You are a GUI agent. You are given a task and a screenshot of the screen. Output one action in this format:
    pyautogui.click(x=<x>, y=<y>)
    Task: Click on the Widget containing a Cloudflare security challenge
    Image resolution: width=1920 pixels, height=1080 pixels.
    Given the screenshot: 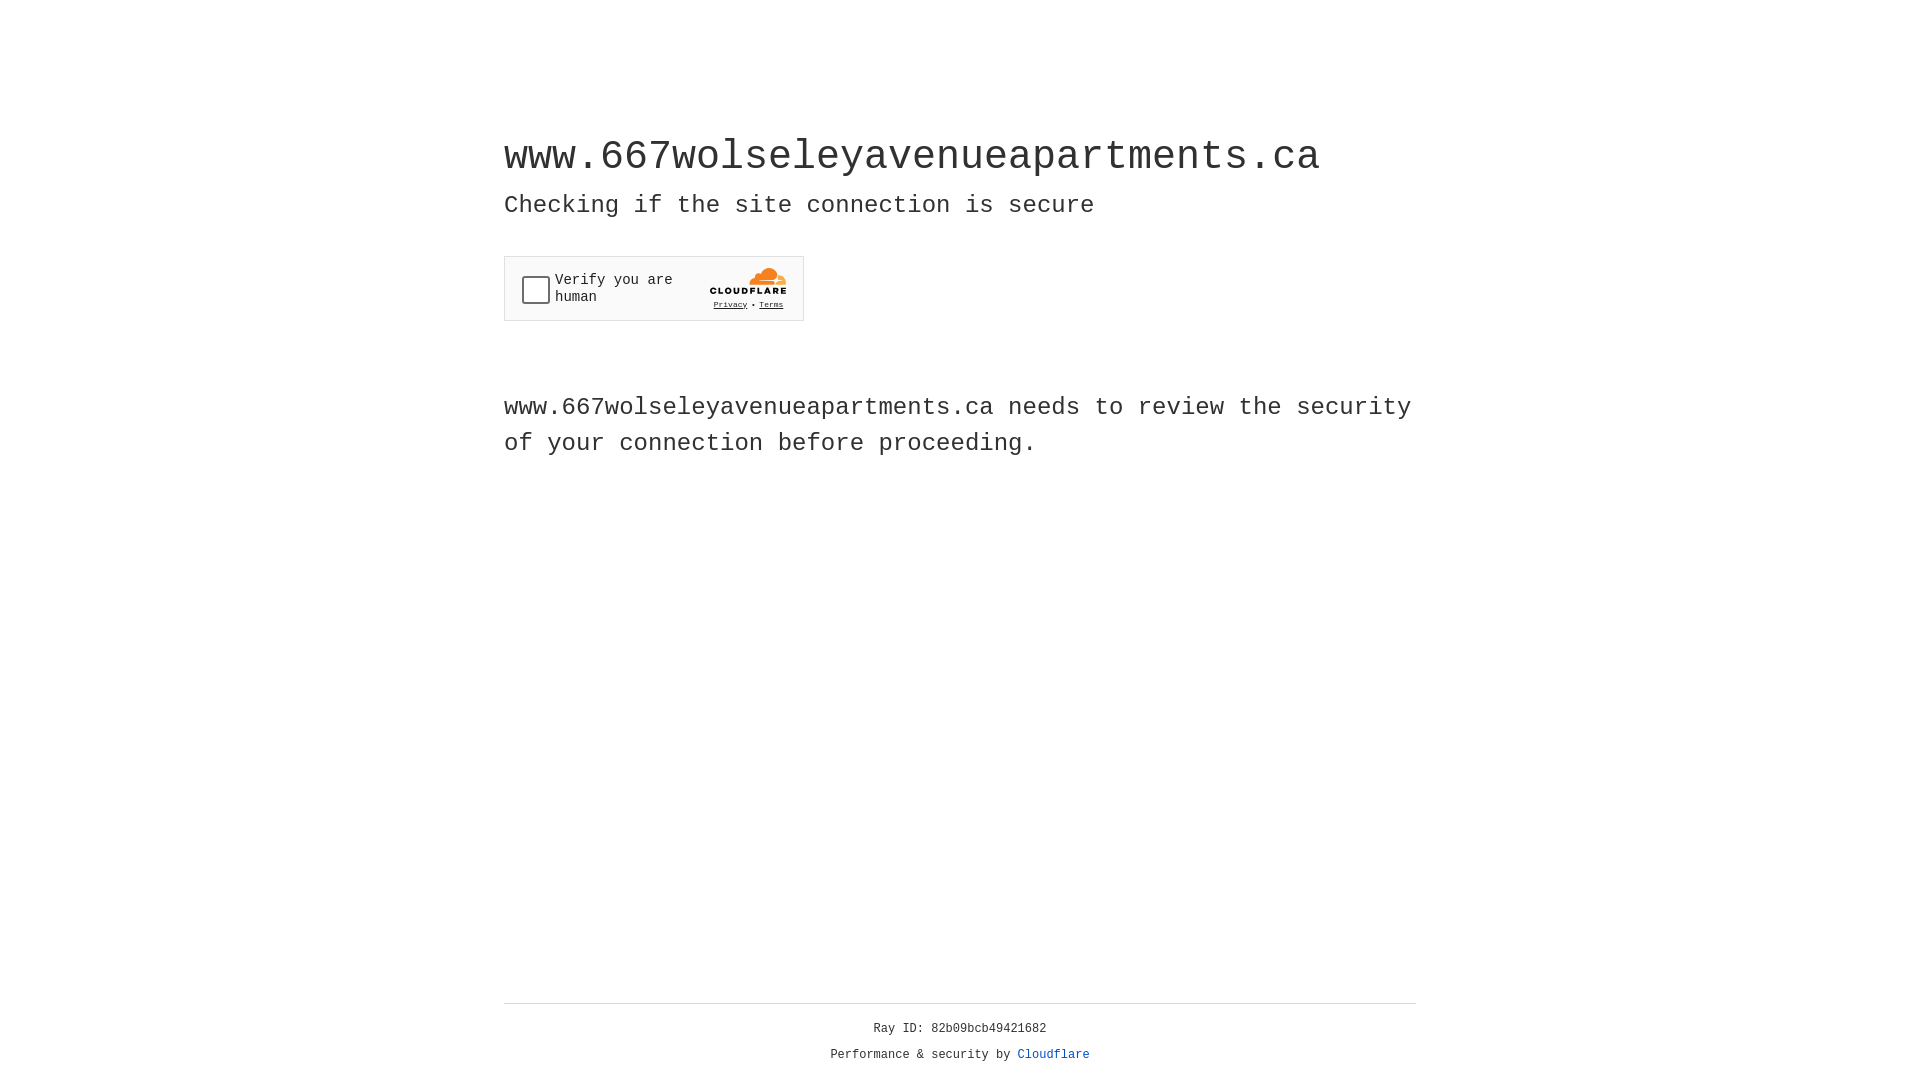 What is the action you would take?
    pyautogui.click(x=654, y=288)
    